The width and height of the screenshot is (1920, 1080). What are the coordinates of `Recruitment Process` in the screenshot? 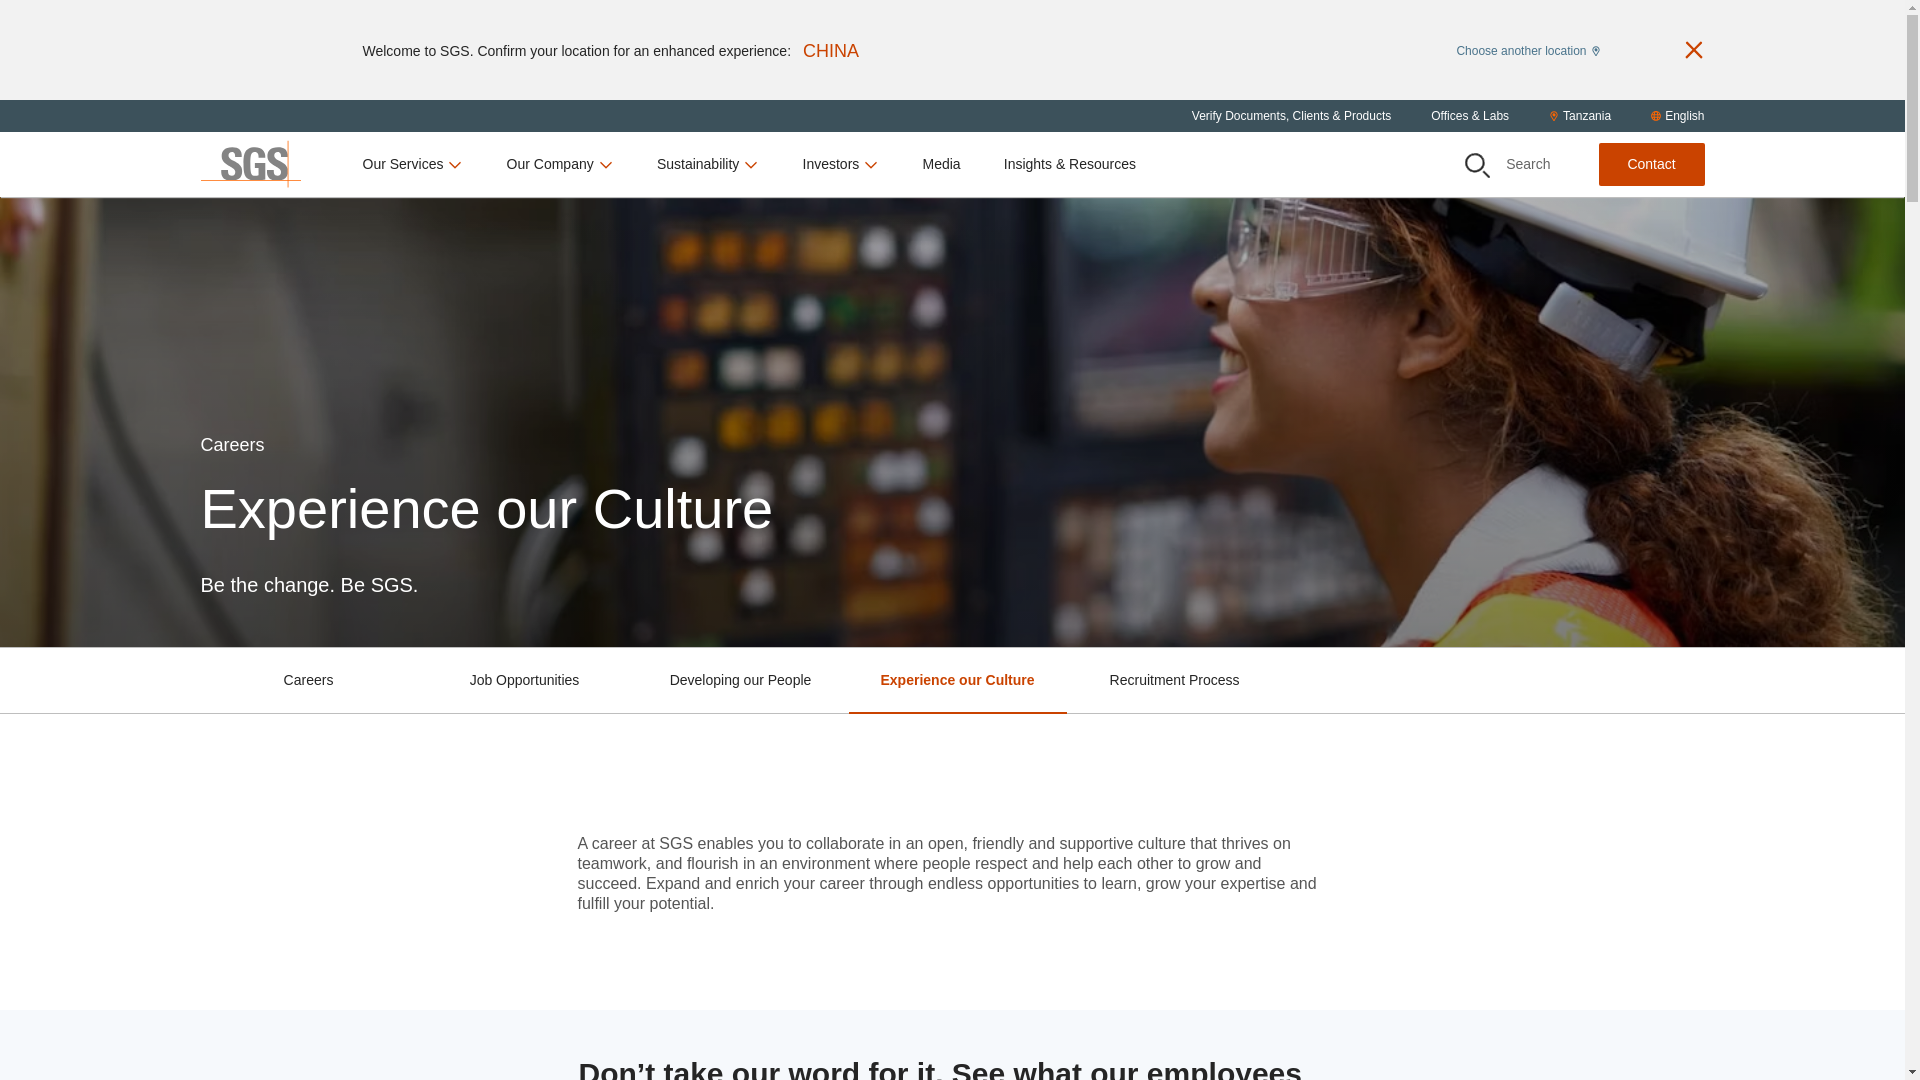 It's located at (1174, 680).